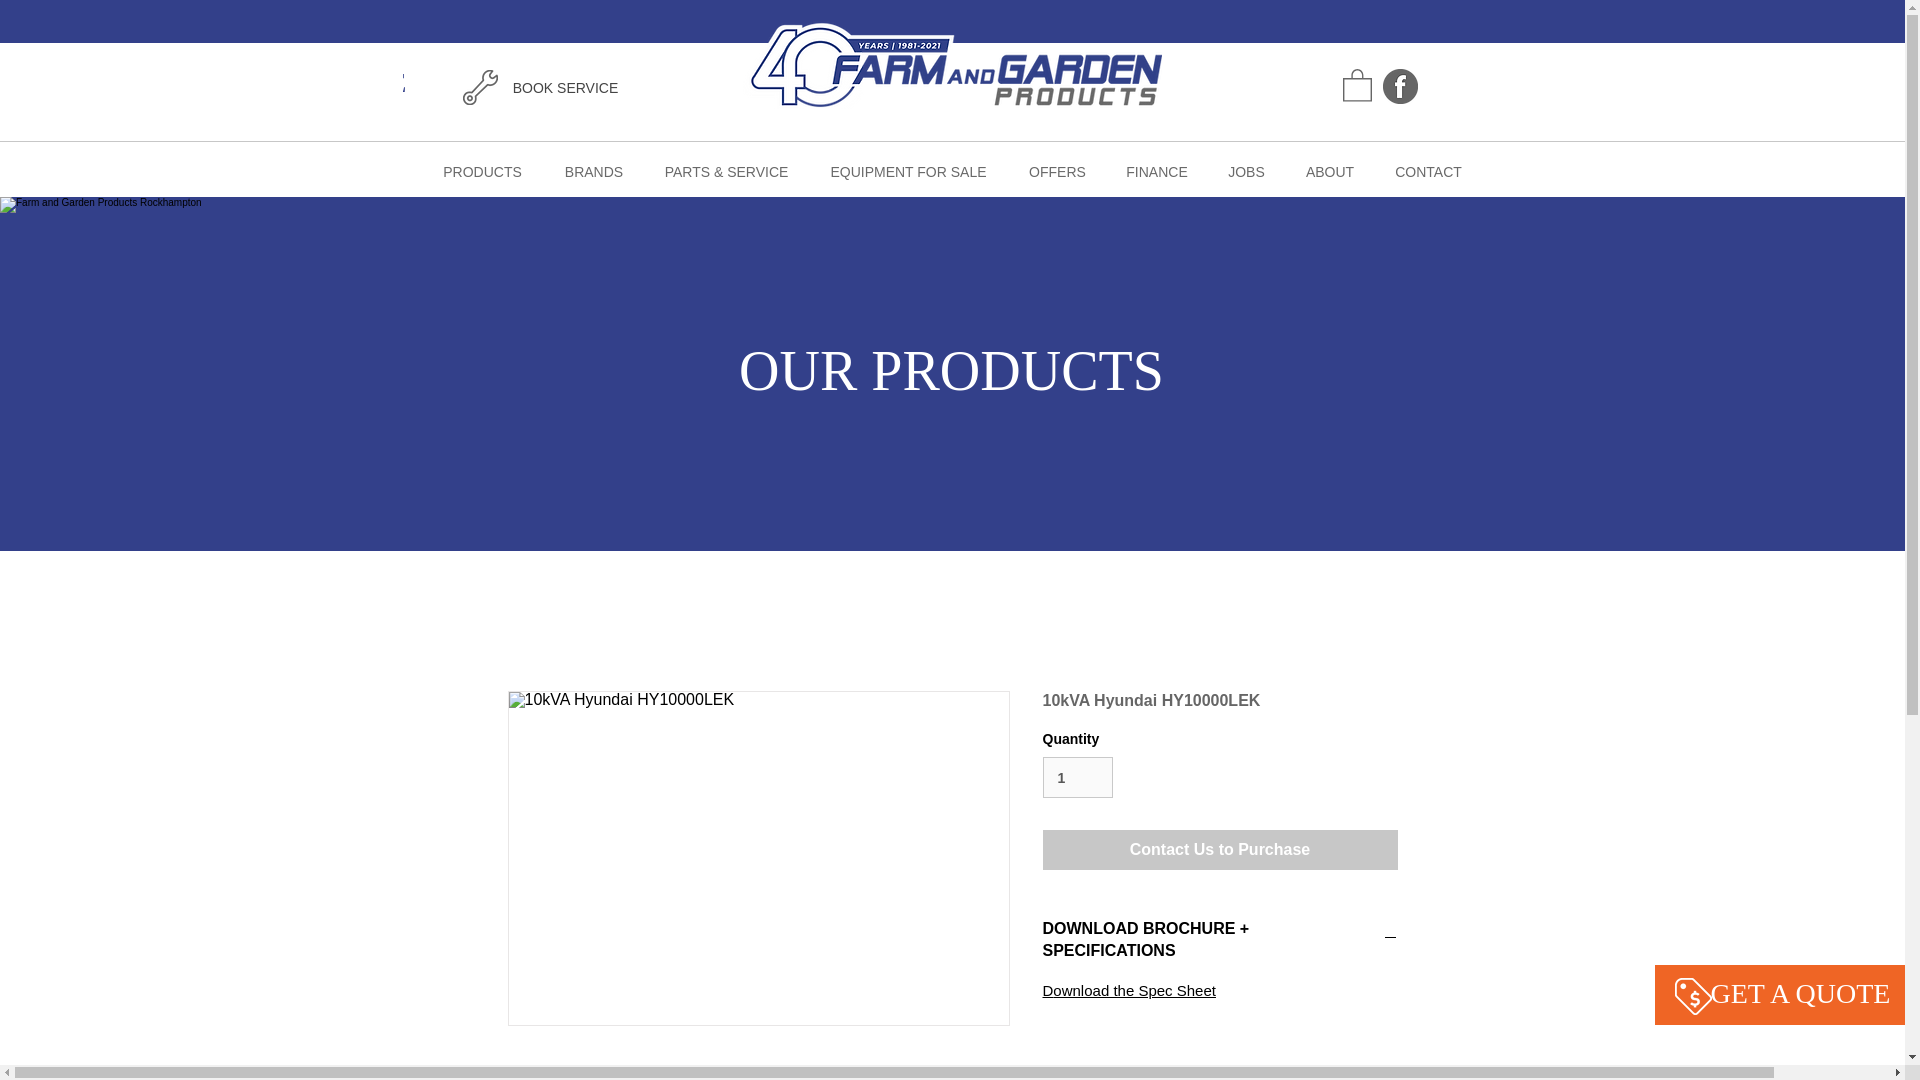 The image size is (1920, 1080). I want to click on ABOUT, so click(1329, 171).